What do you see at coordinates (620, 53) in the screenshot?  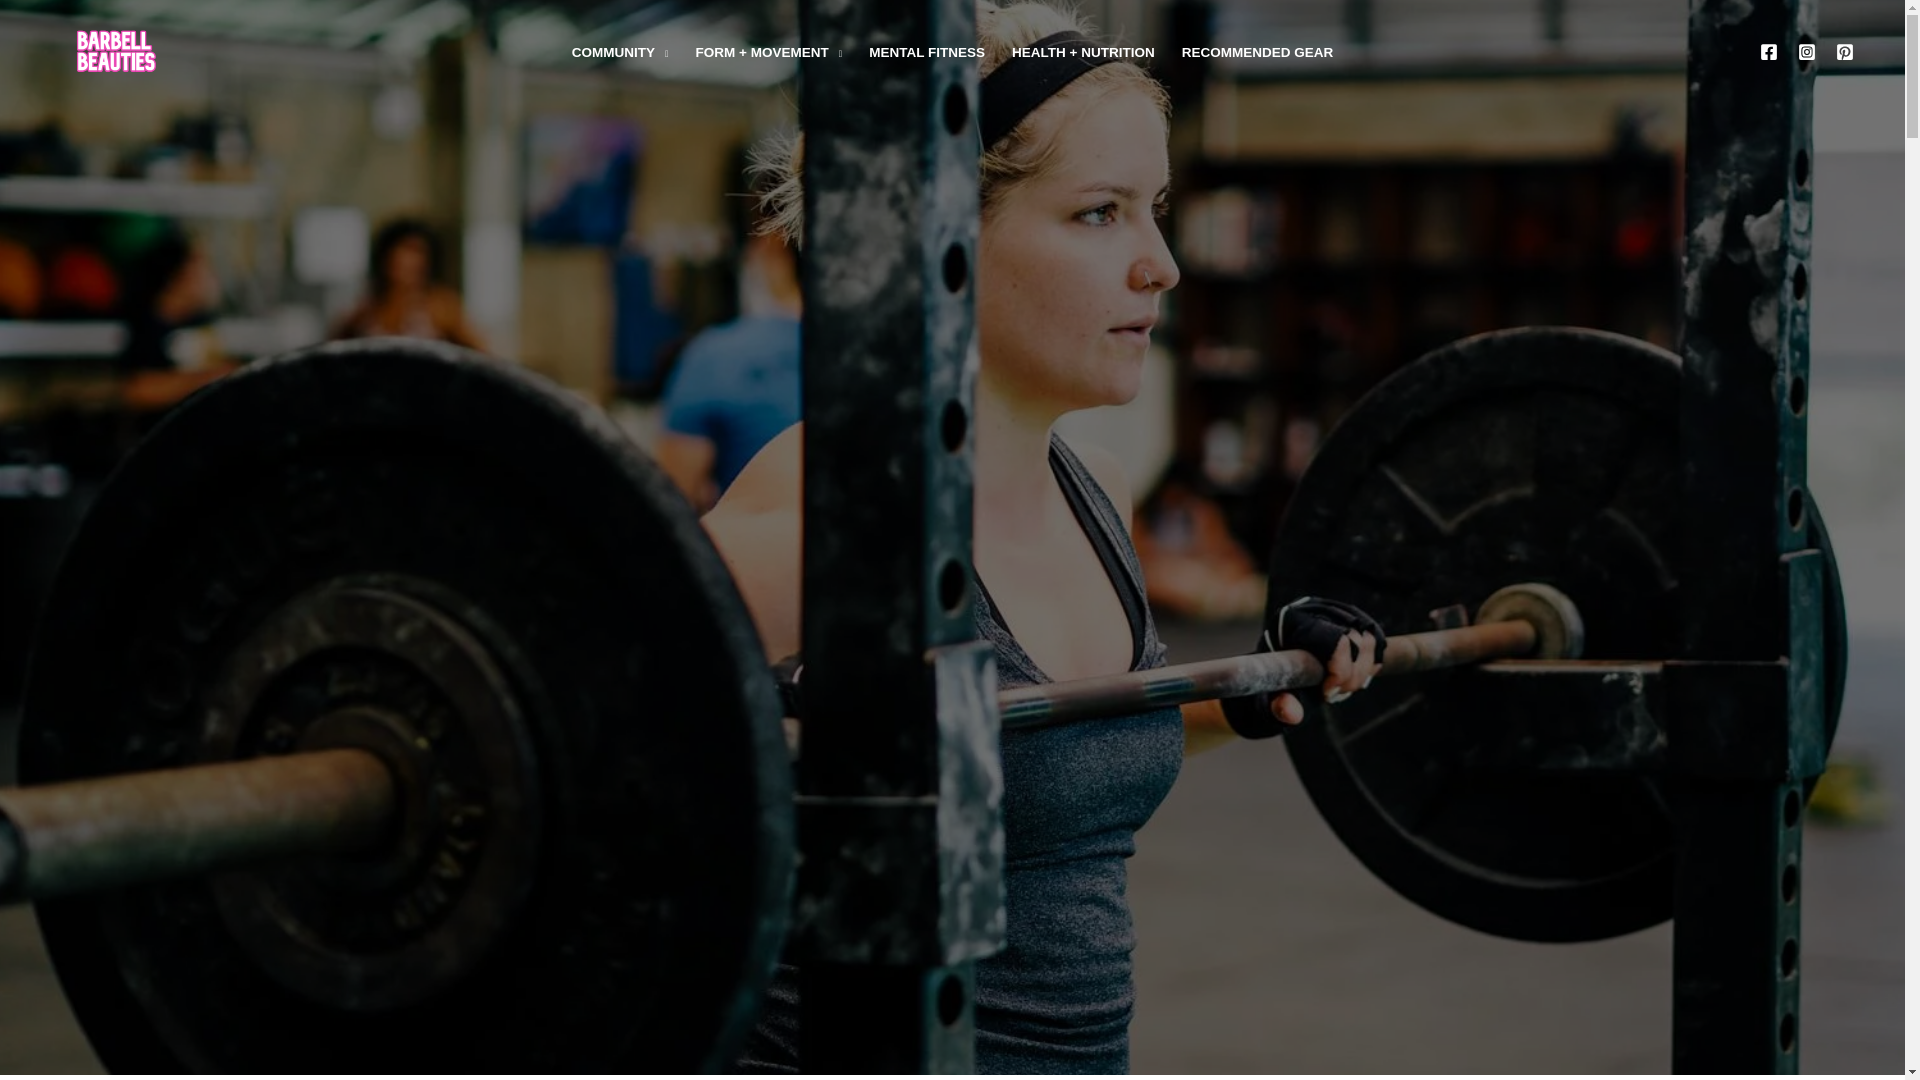 I see `COMMUNITY` at bounding box center [620, 53].